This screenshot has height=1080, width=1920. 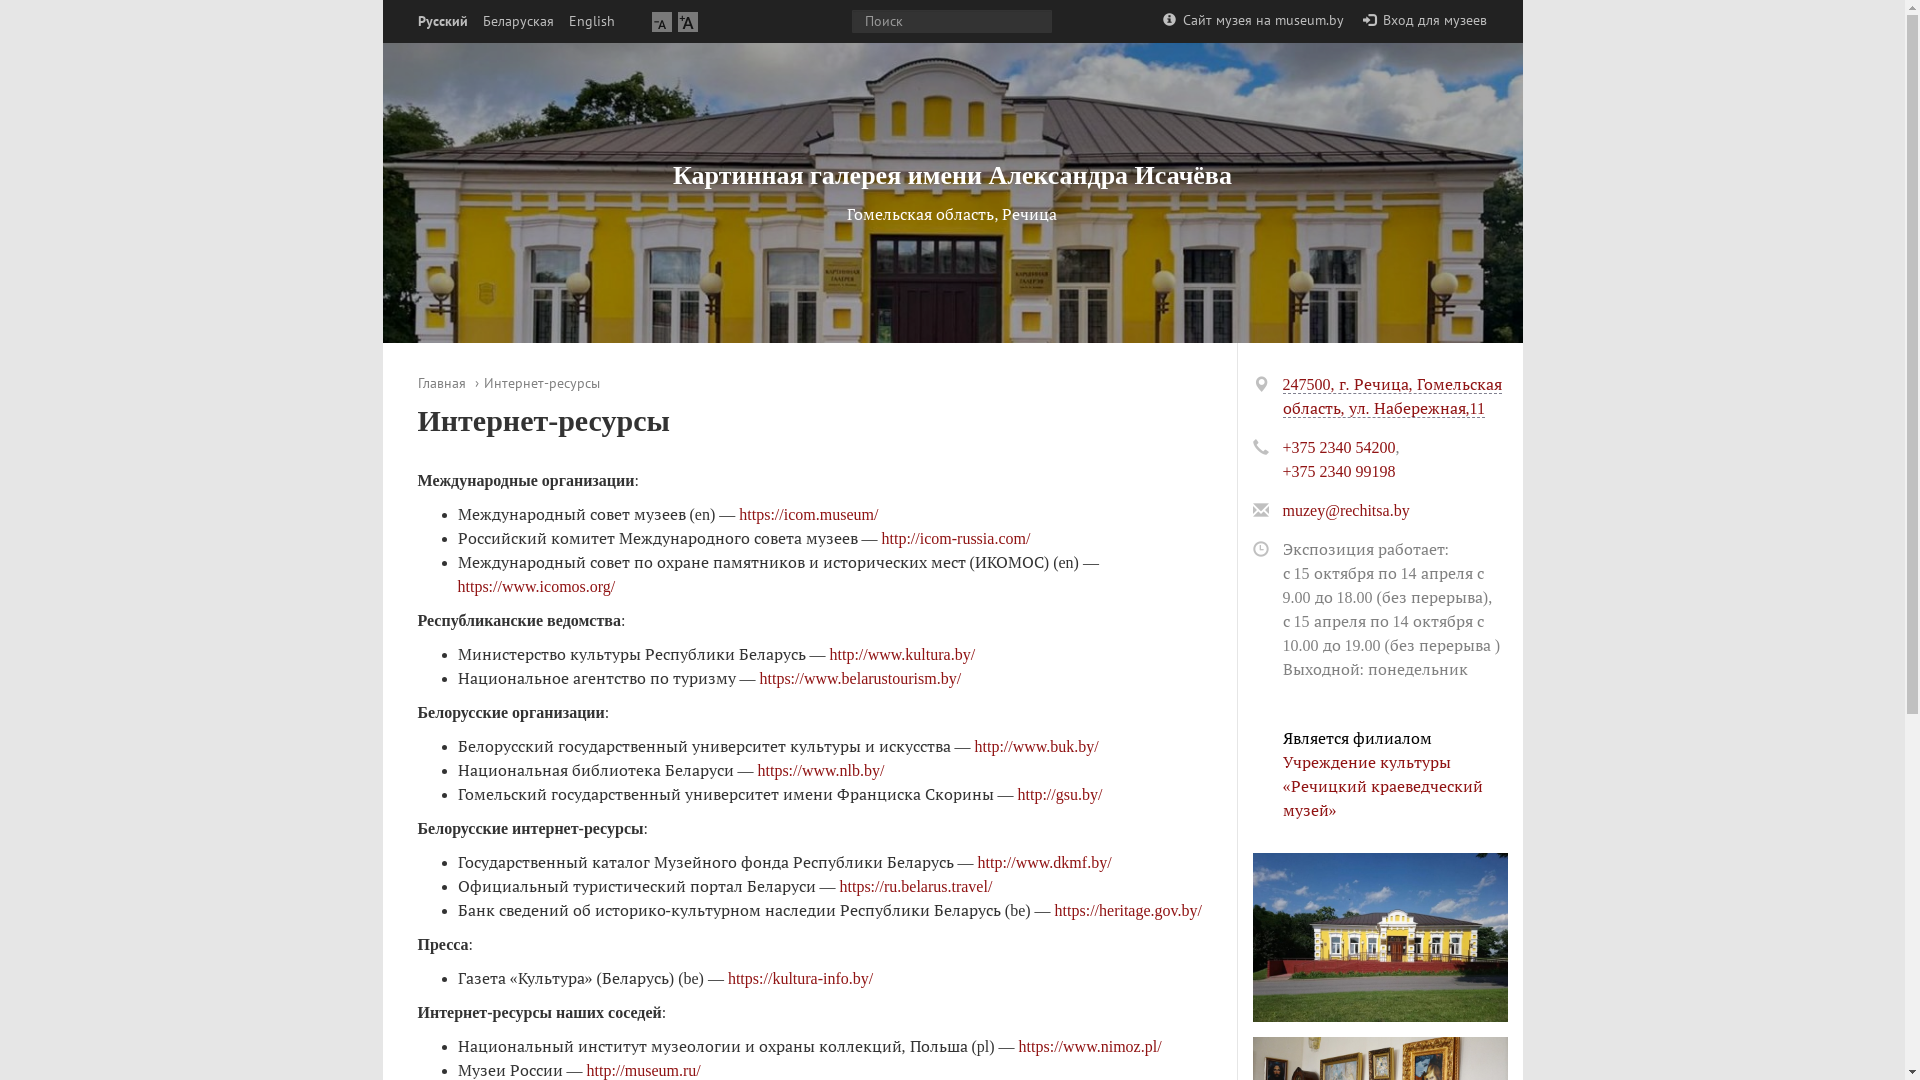 What do you see at coordinates (822, 770) in the screenshot?
I see `https://www.nlb.by/` at bounding box center [822, 770].